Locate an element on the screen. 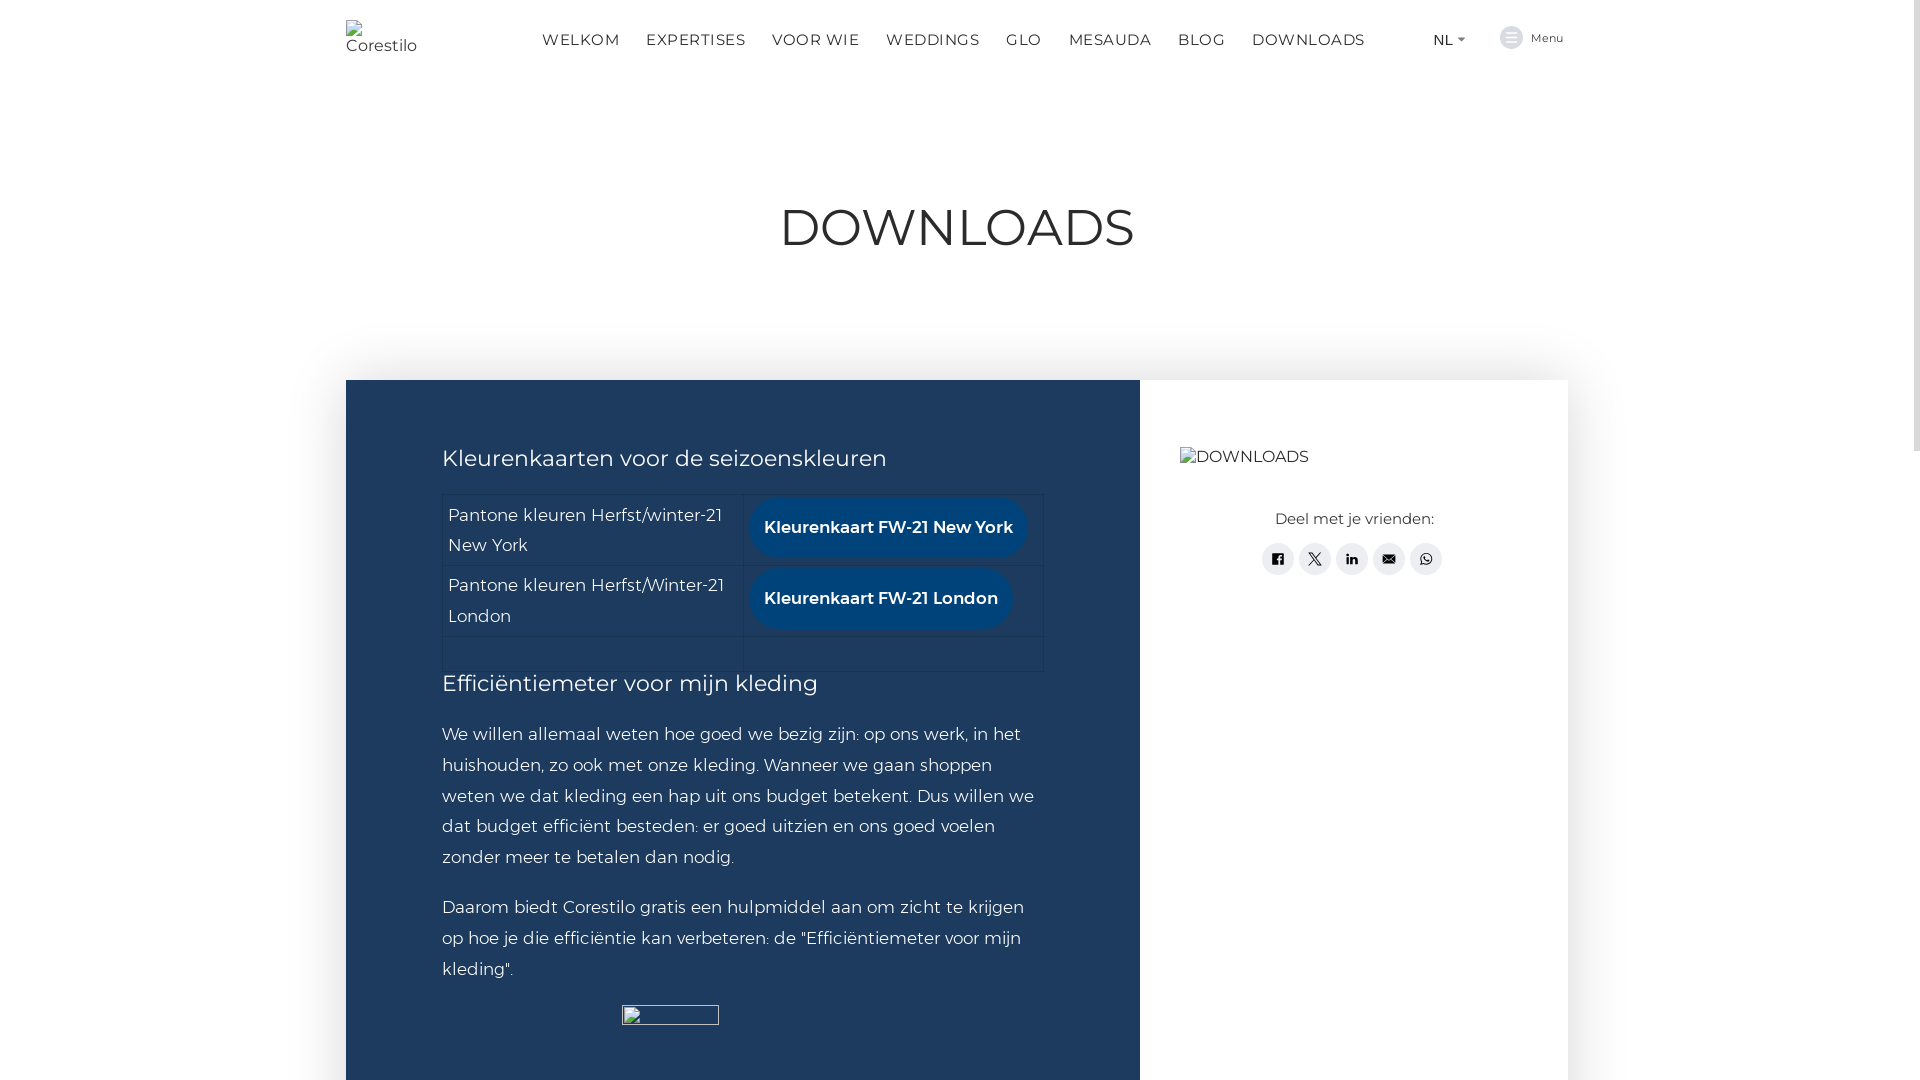 Image resolution: width=1920 pixels, height=1080 pixels. Kleurenkaart FW-21 New York is located at coordinates (888, 528).